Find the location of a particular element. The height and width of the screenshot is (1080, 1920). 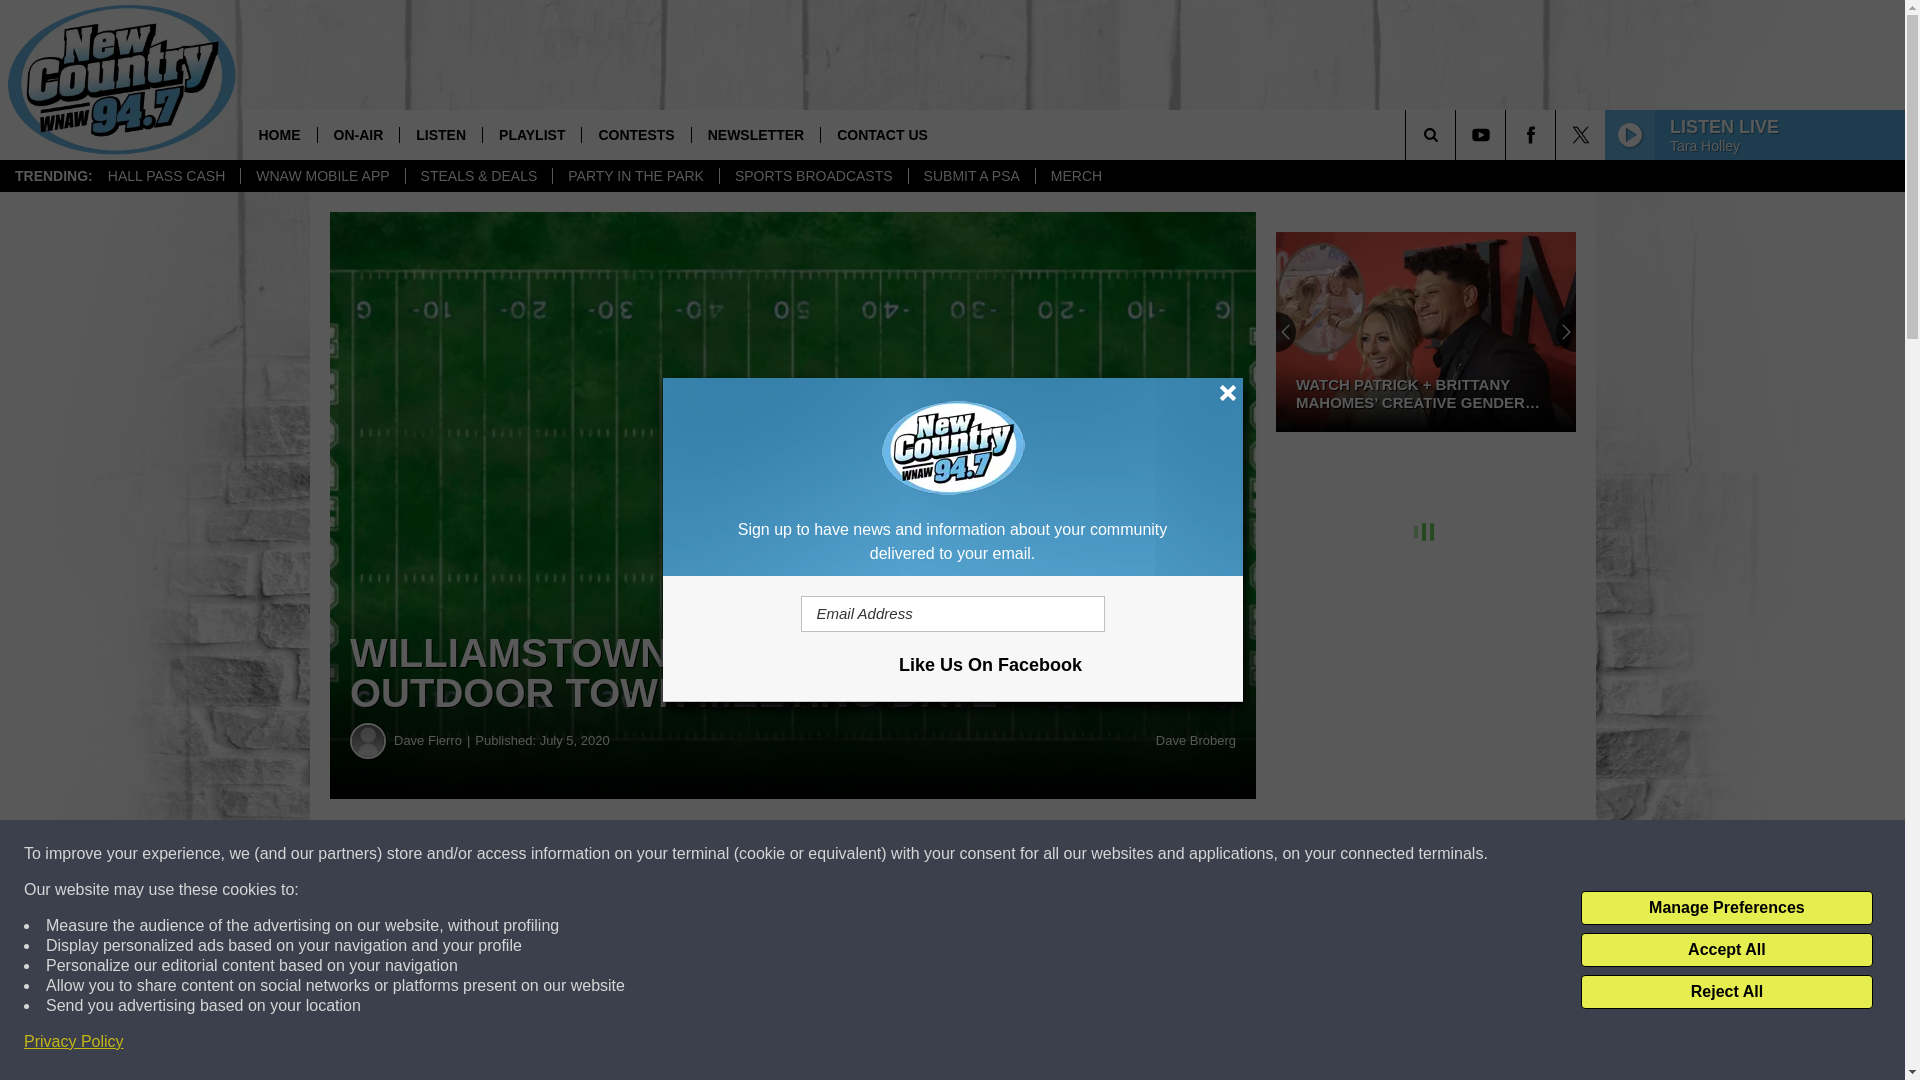

LISTEN is located at coordinates (440, 134).